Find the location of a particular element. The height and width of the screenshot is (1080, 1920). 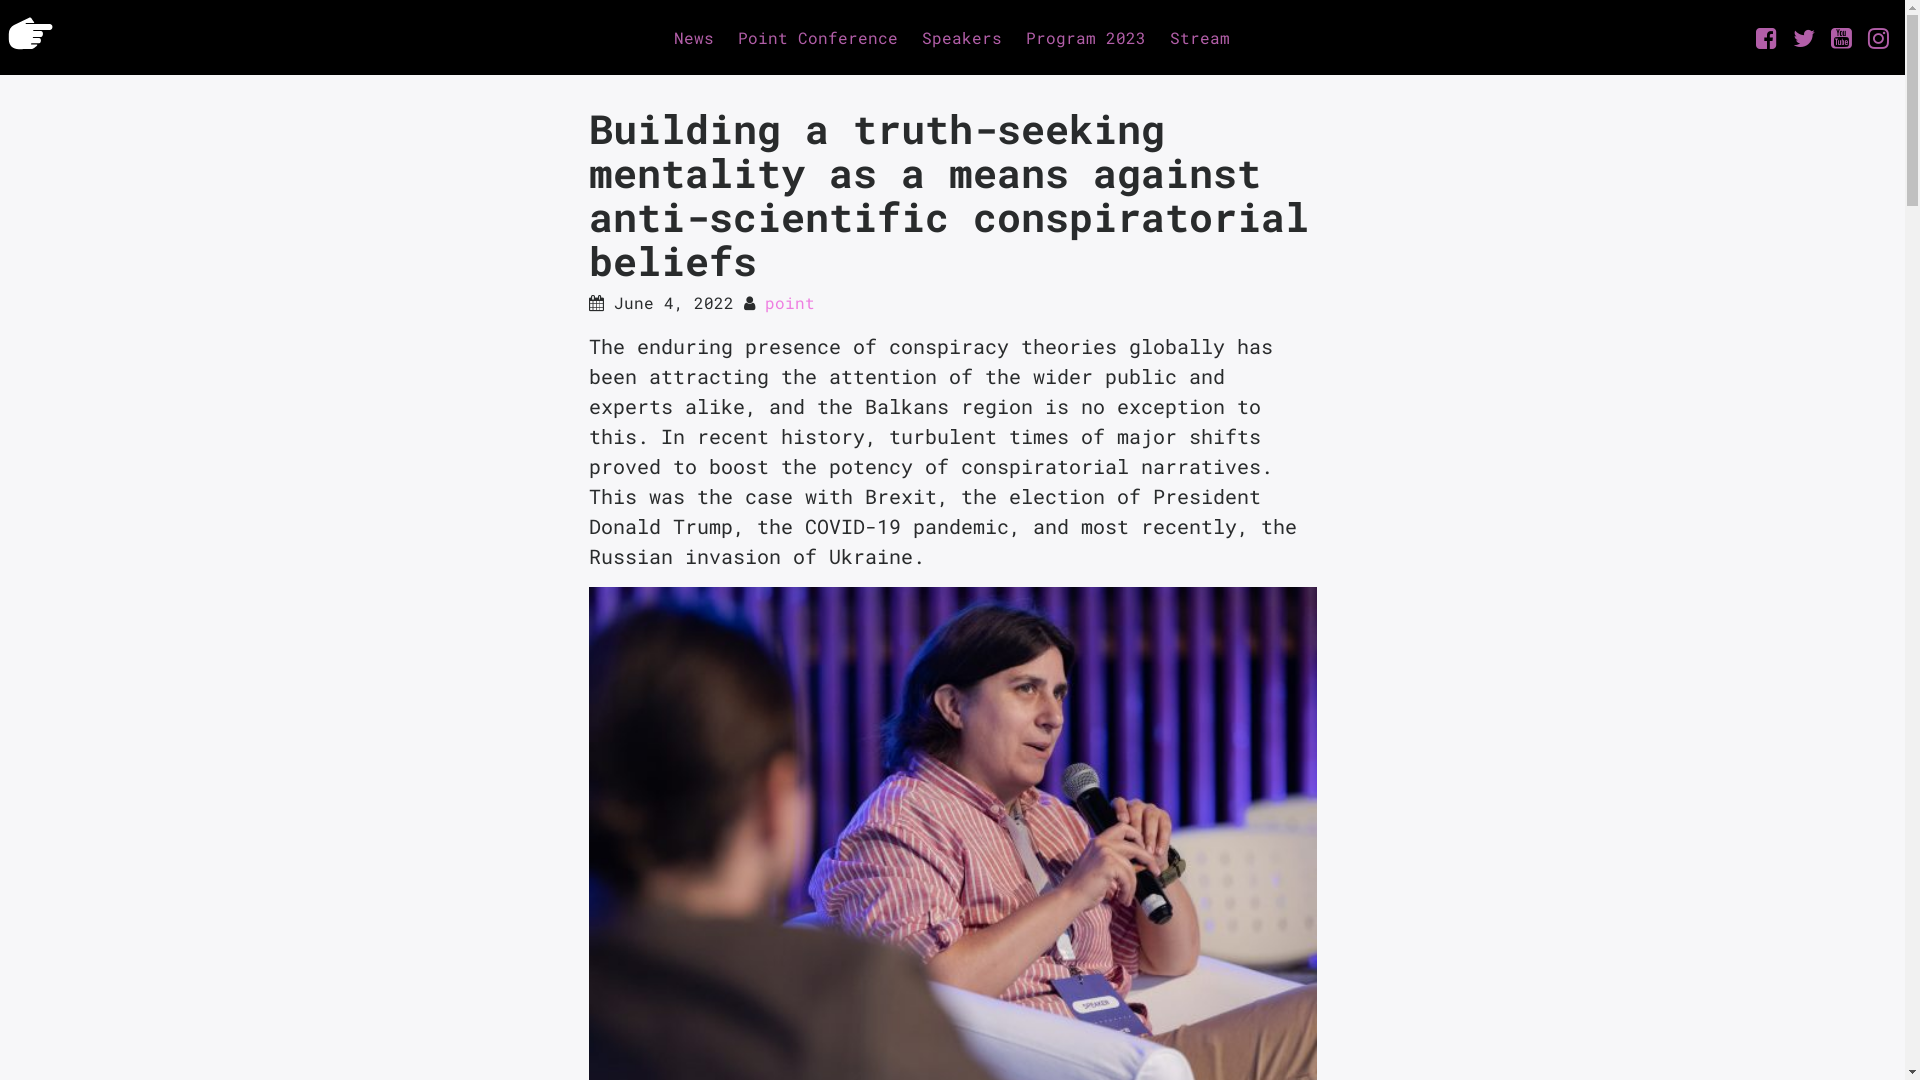

youtube is located at coordinates (1842, 38).